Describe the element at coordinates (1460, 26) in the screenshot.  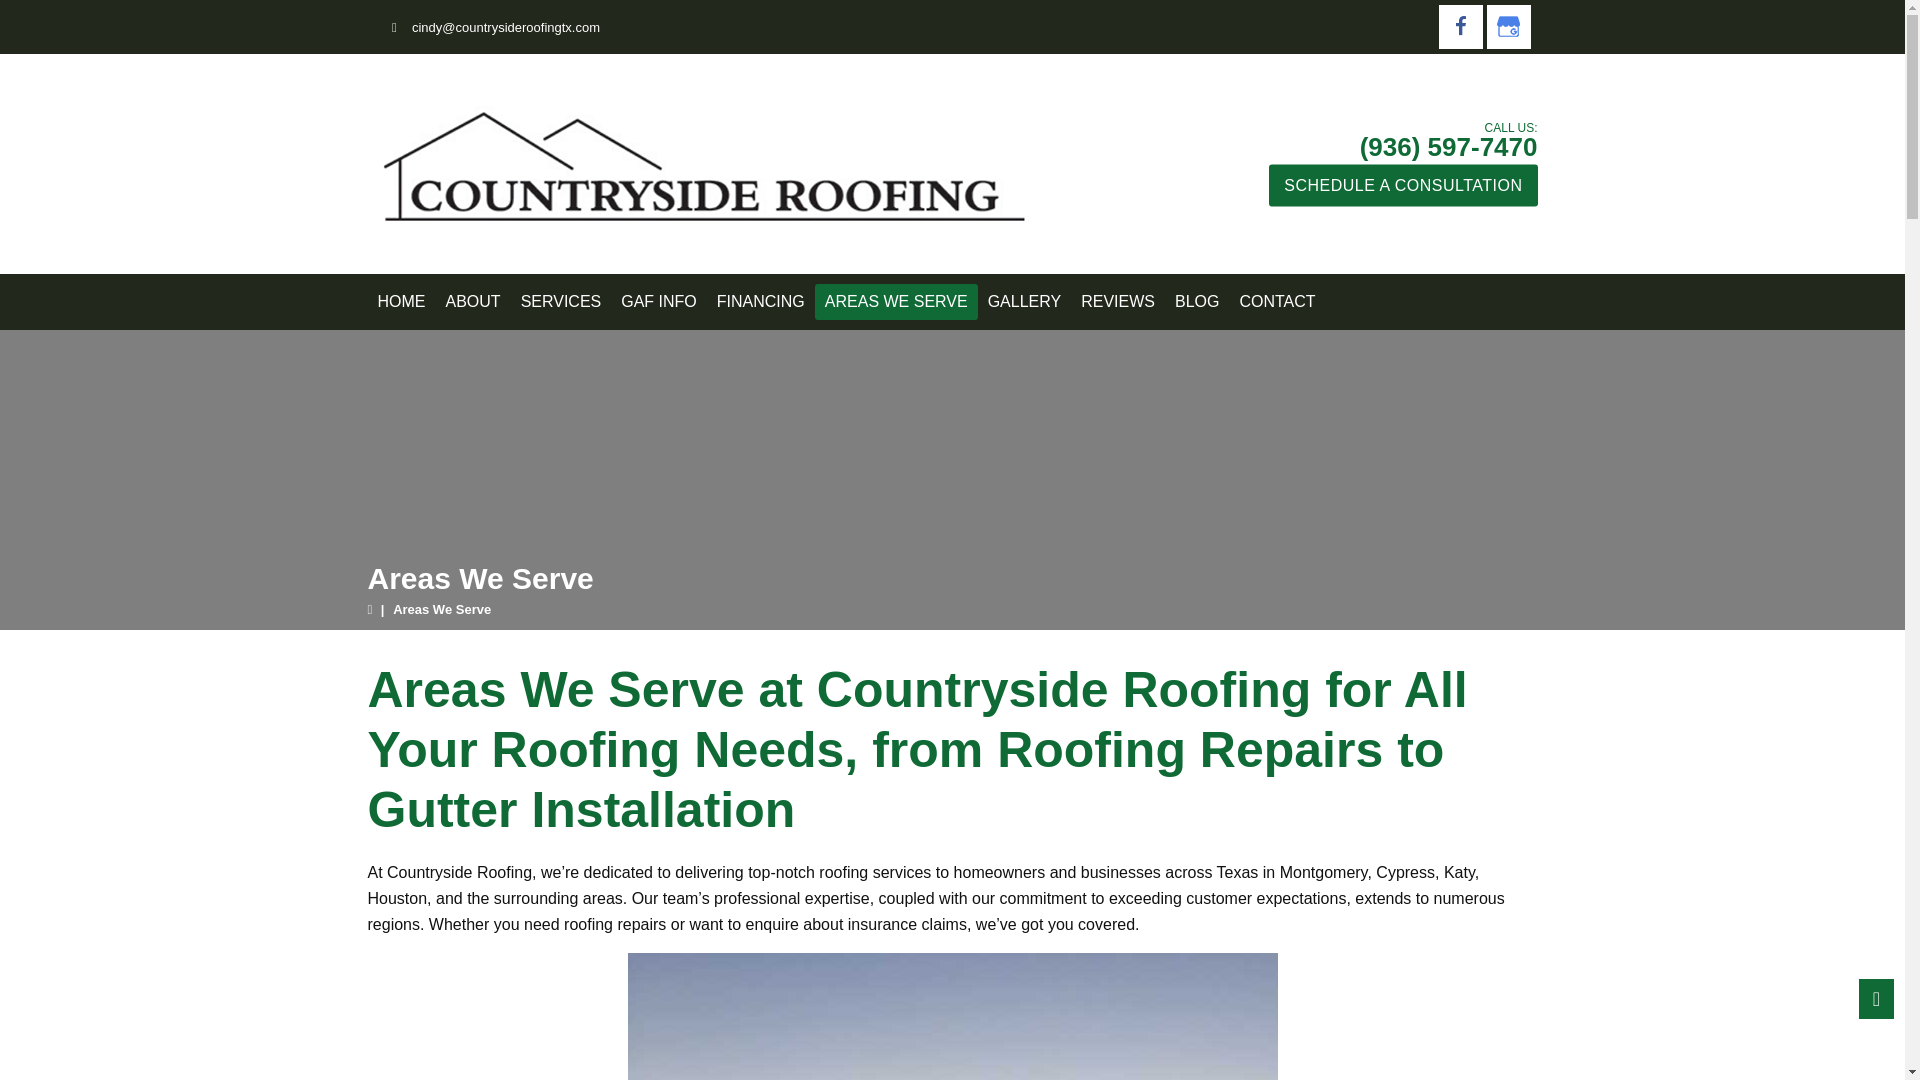
I see `Facebook` at that location.